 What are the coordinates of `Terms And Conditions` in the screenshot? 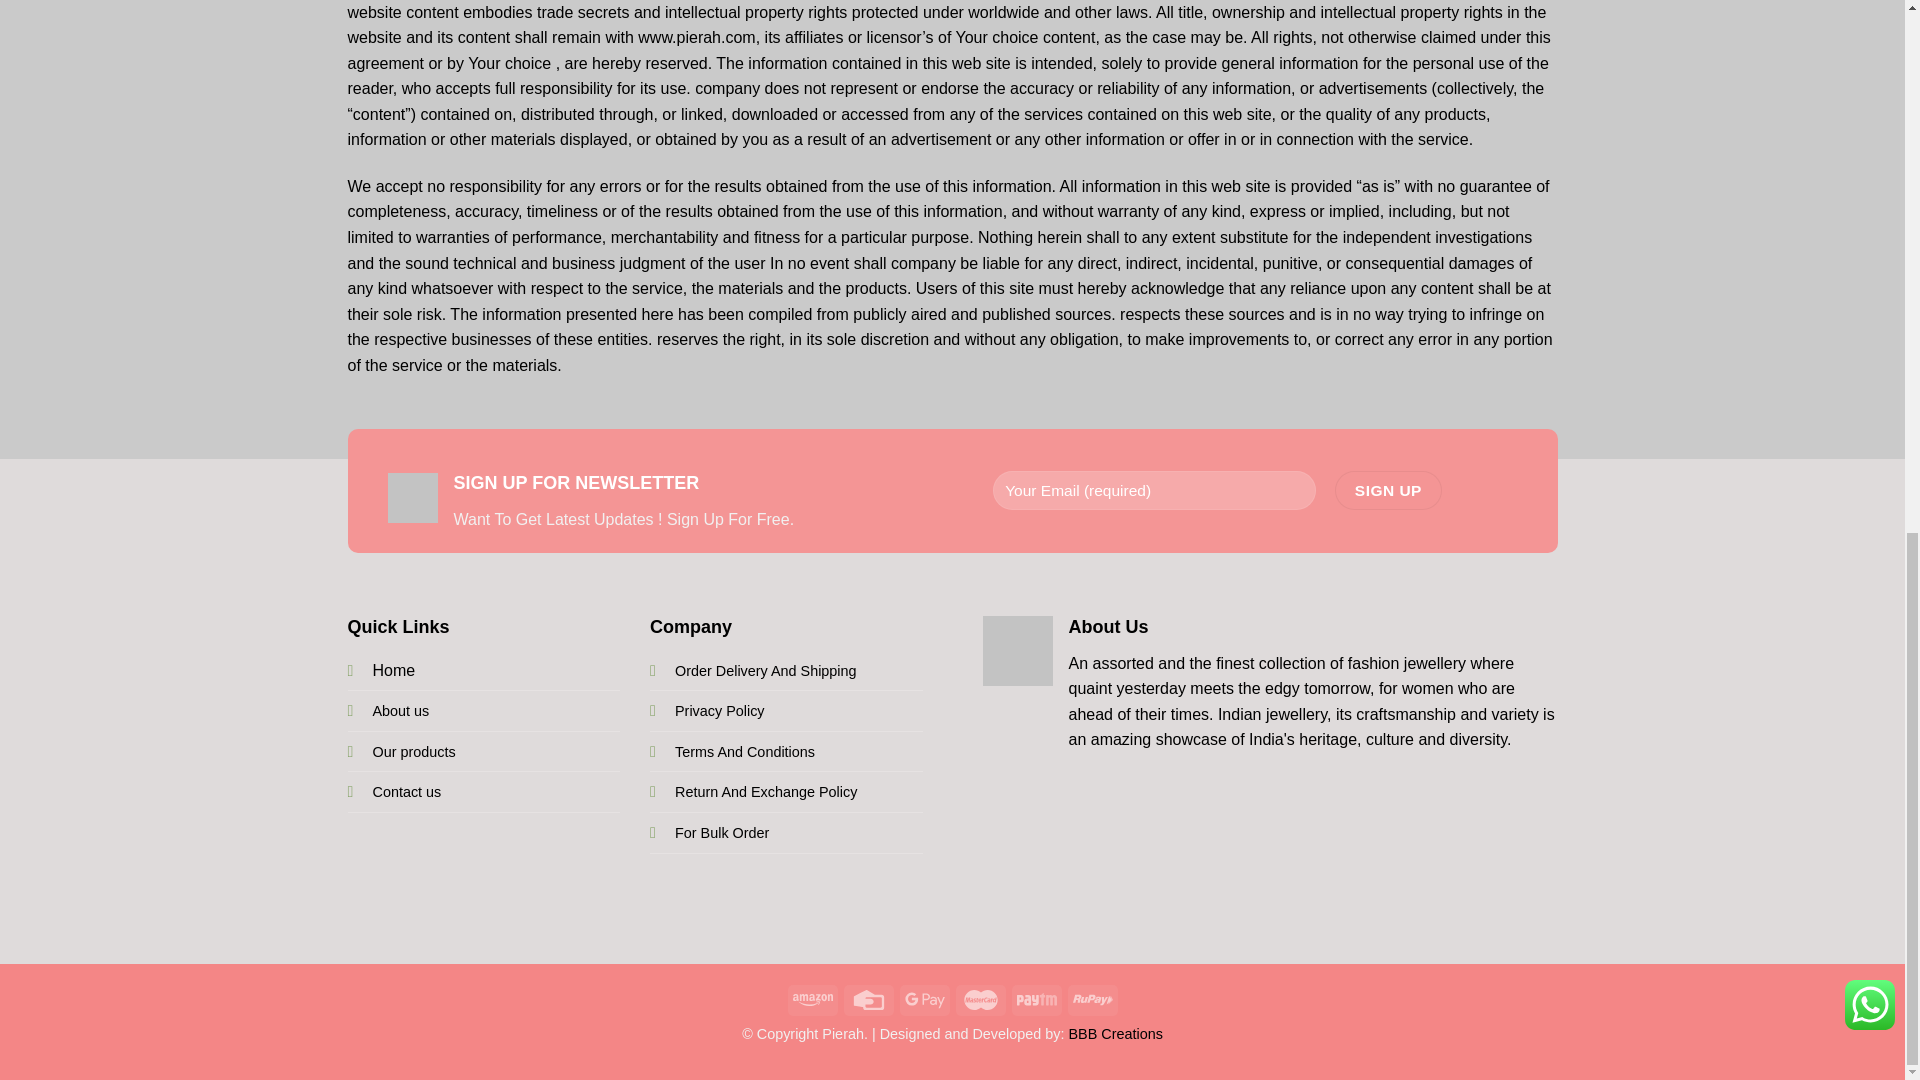 It's located at (744, 752).